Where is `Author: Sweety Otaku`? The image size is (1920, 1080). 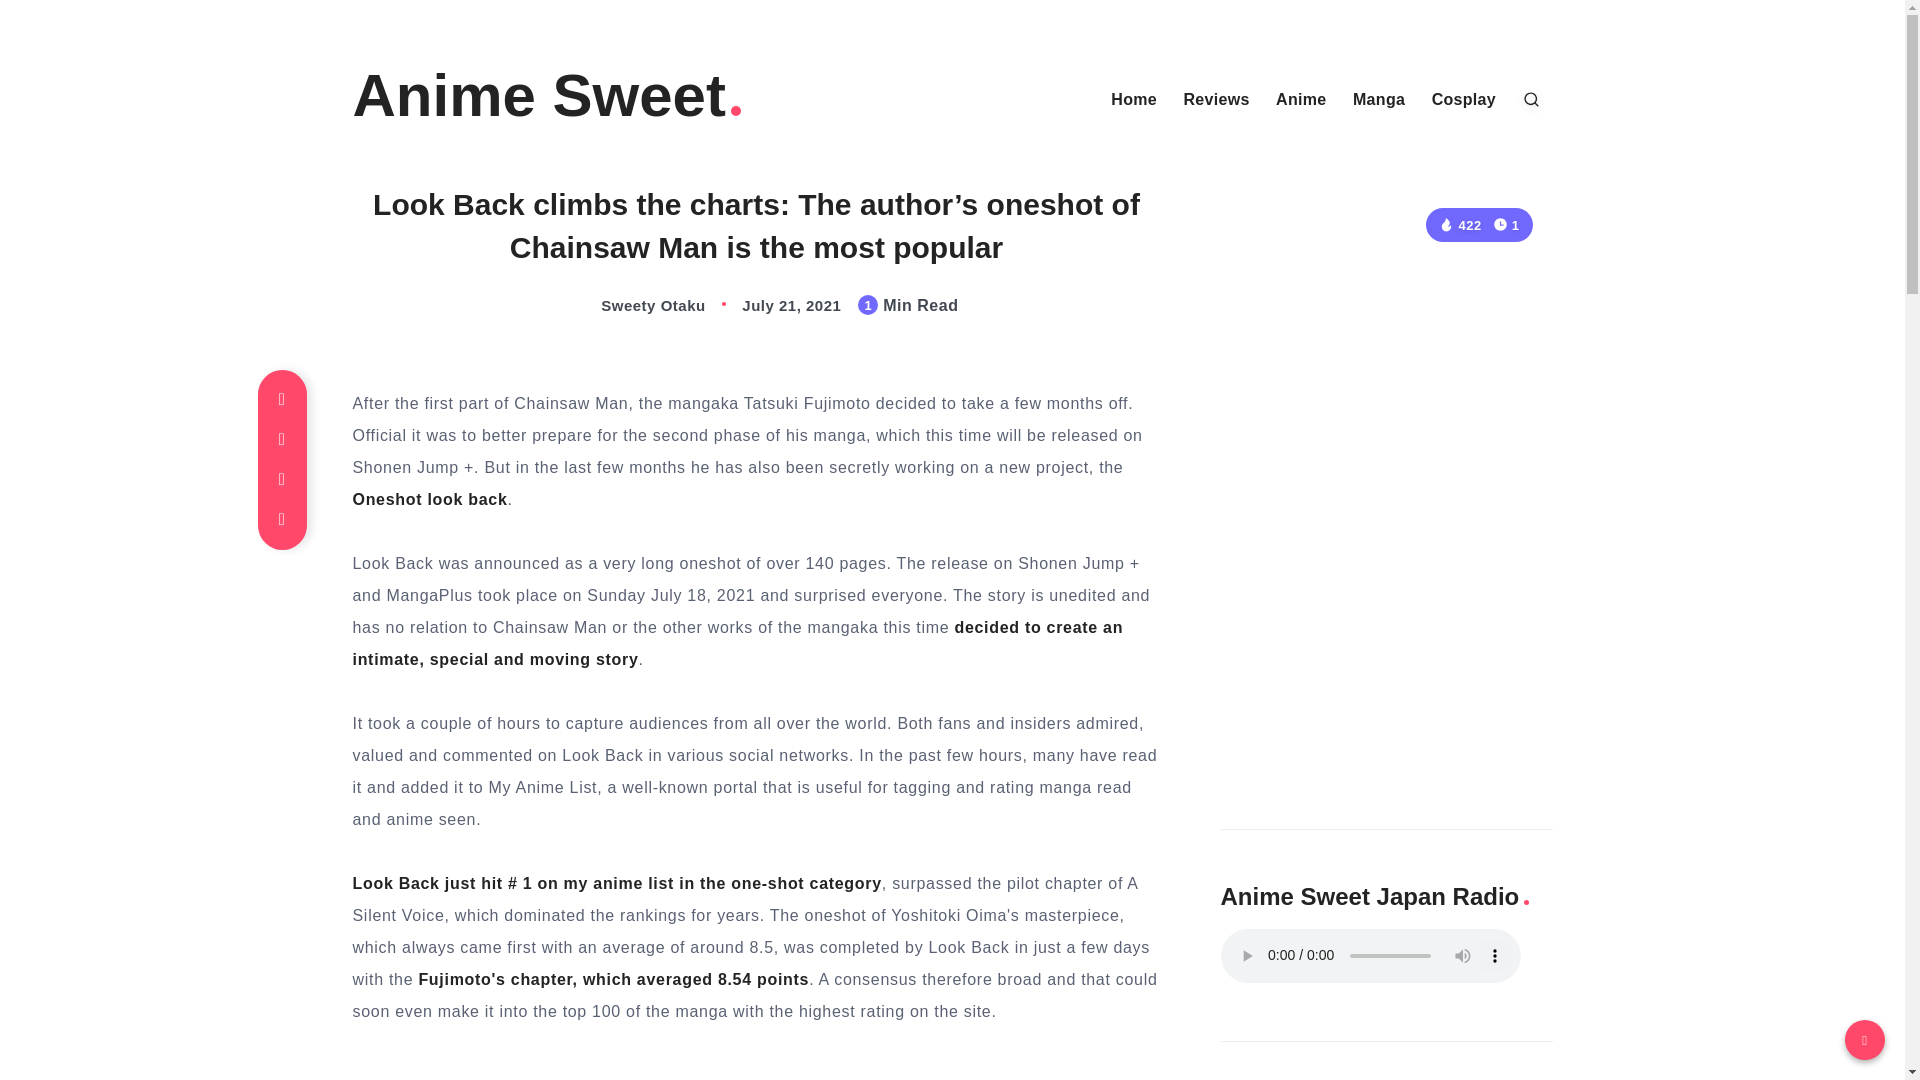 Author: Sweety Otaku is located at coordinates (632, 306).